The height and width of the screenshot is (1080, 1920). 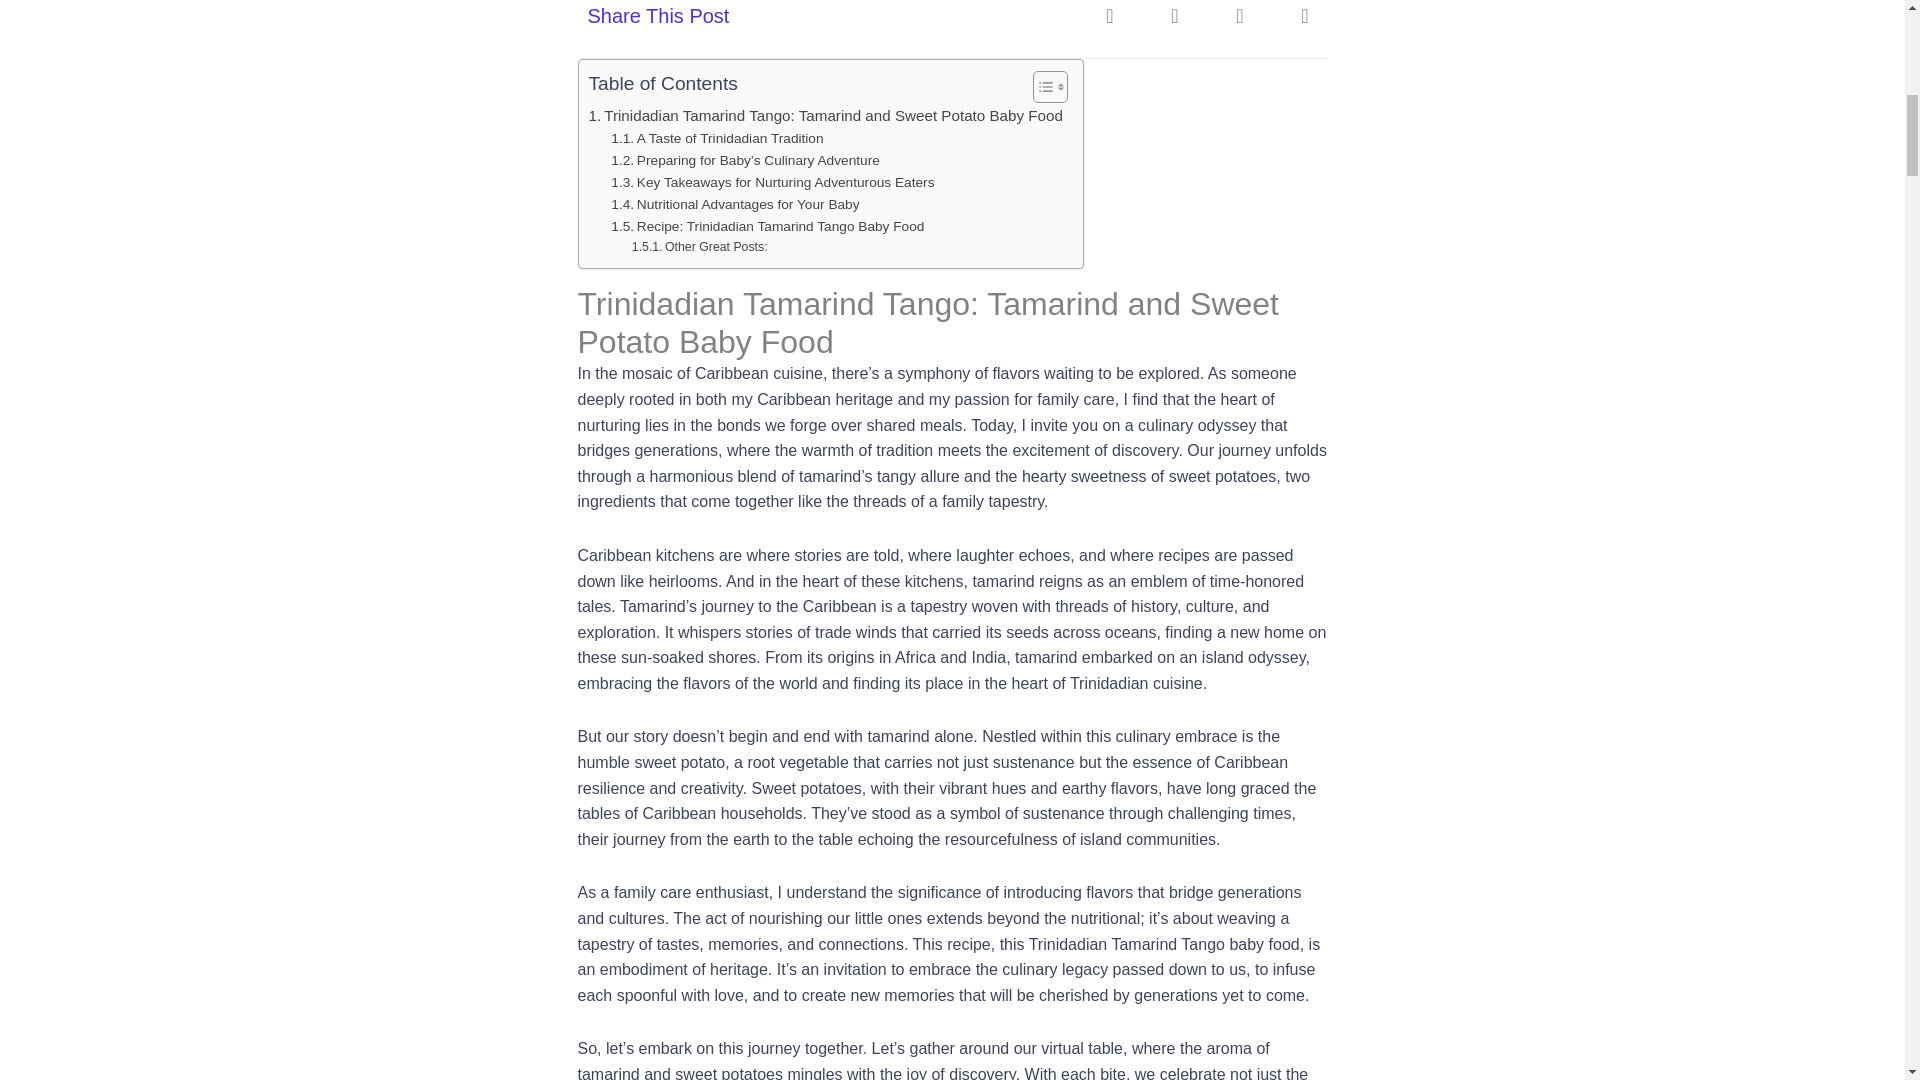 What do you see at coordinates (766, 226) in the screenshot?
I see `Recipe: Trinidadian Tamarind Tango Baby Food` at bounding box center [766, 226].